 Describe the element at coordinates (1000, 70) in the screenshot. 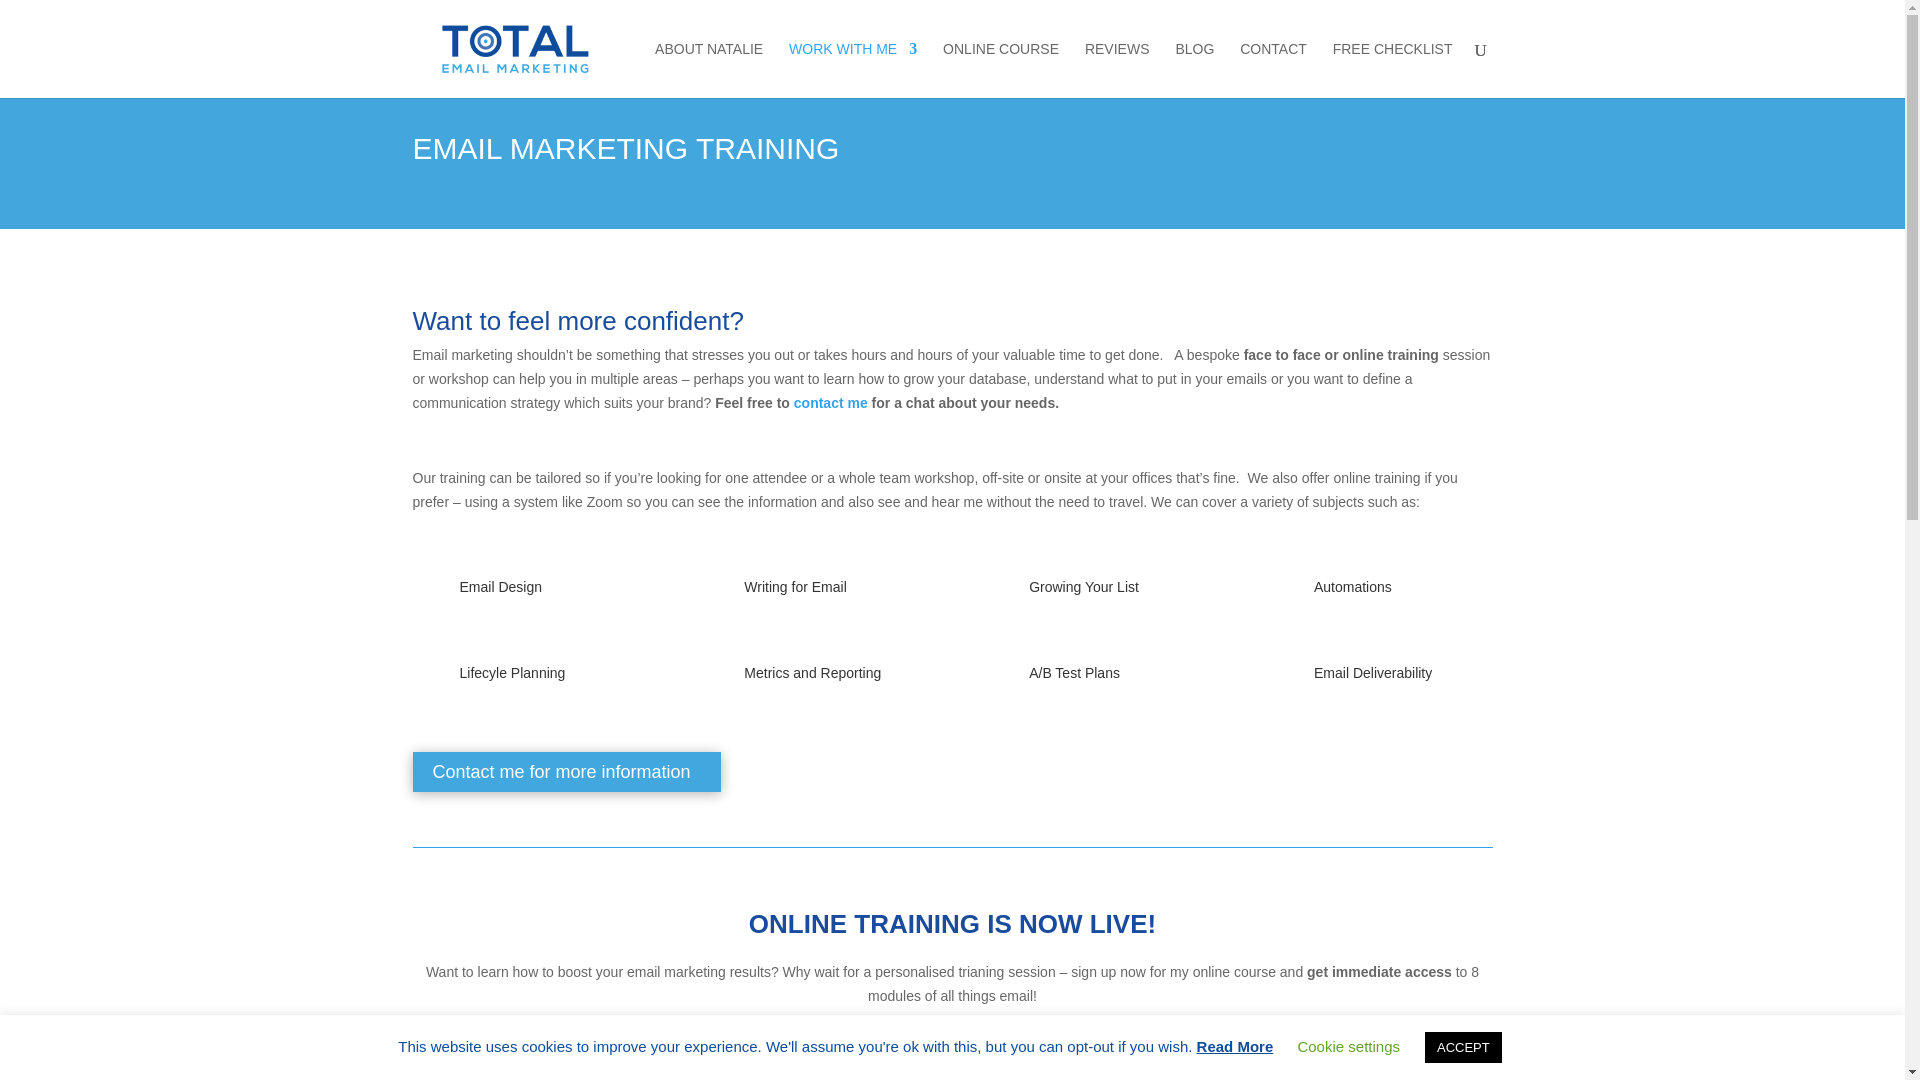

I see `ONLINE COURSE` at that location.